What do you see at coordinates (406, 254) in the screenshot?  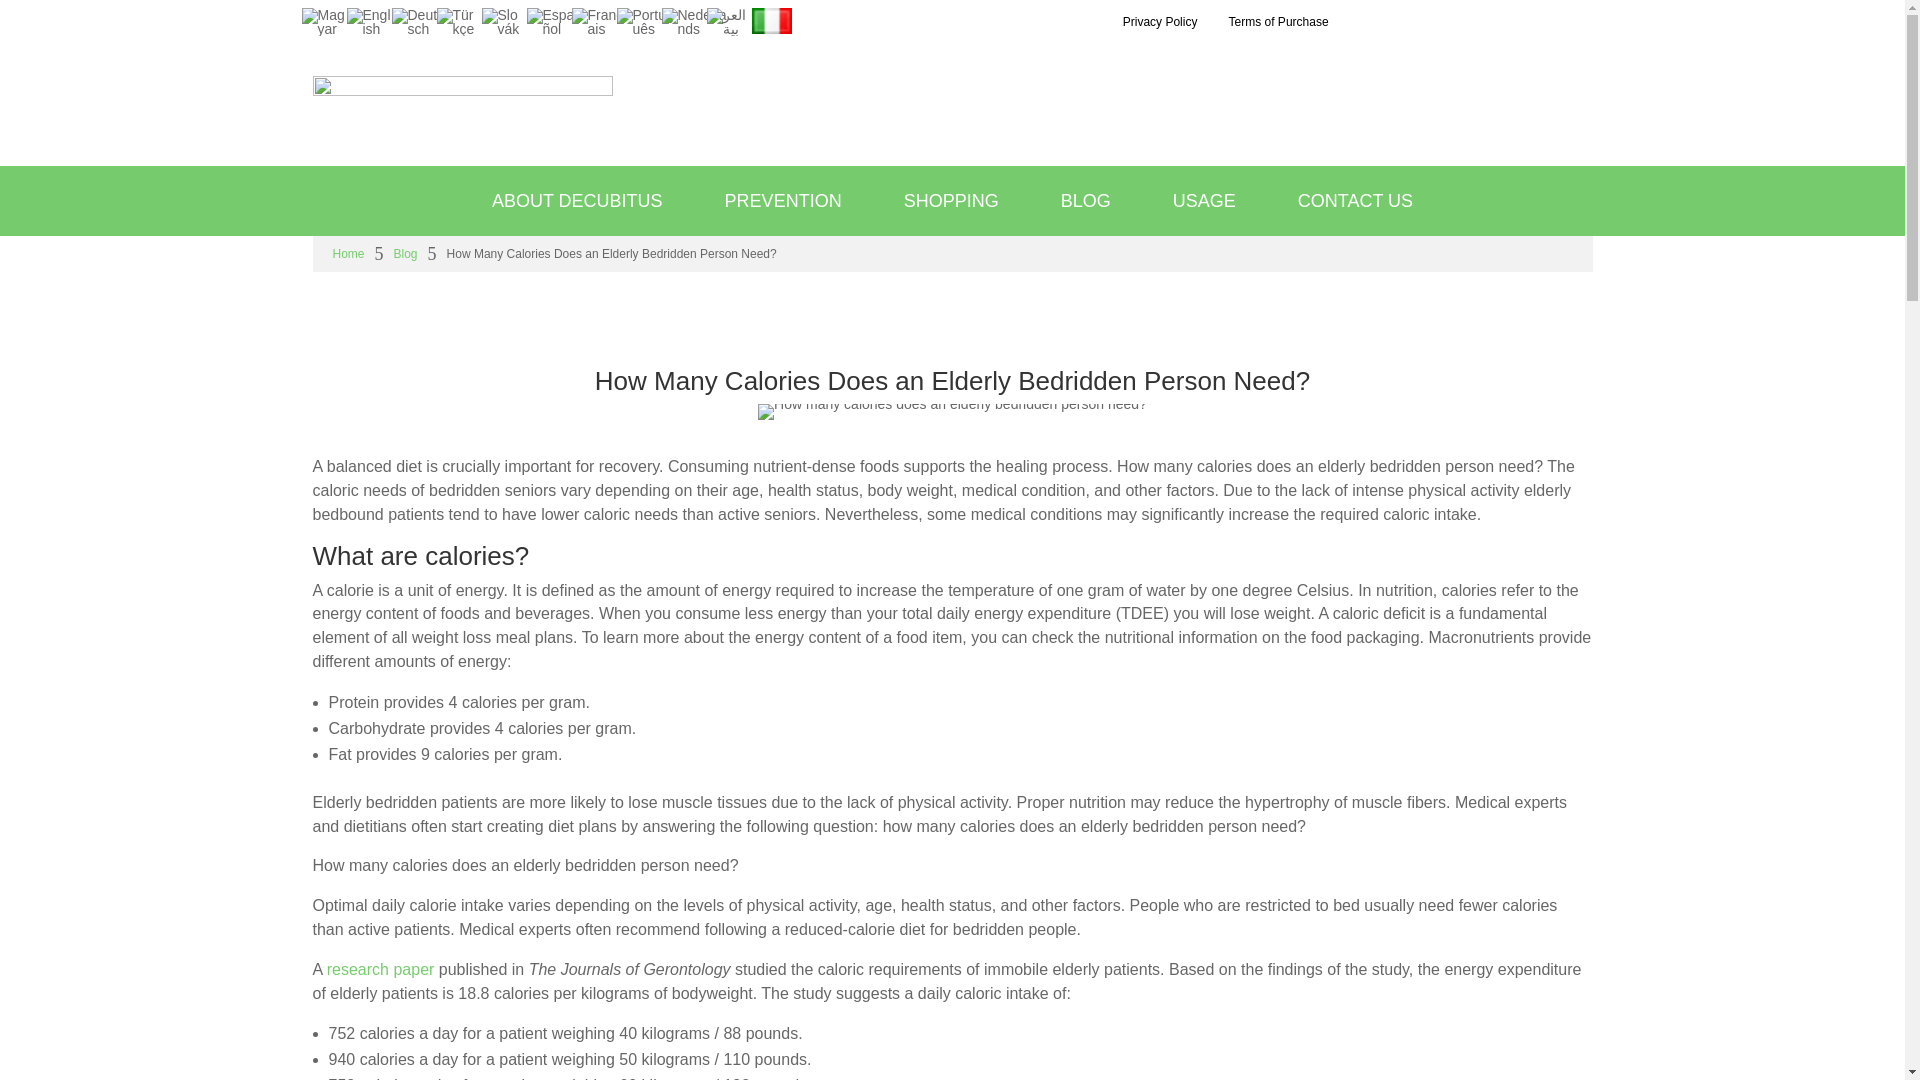 I see `Blog` at bounding box center [406, 254].